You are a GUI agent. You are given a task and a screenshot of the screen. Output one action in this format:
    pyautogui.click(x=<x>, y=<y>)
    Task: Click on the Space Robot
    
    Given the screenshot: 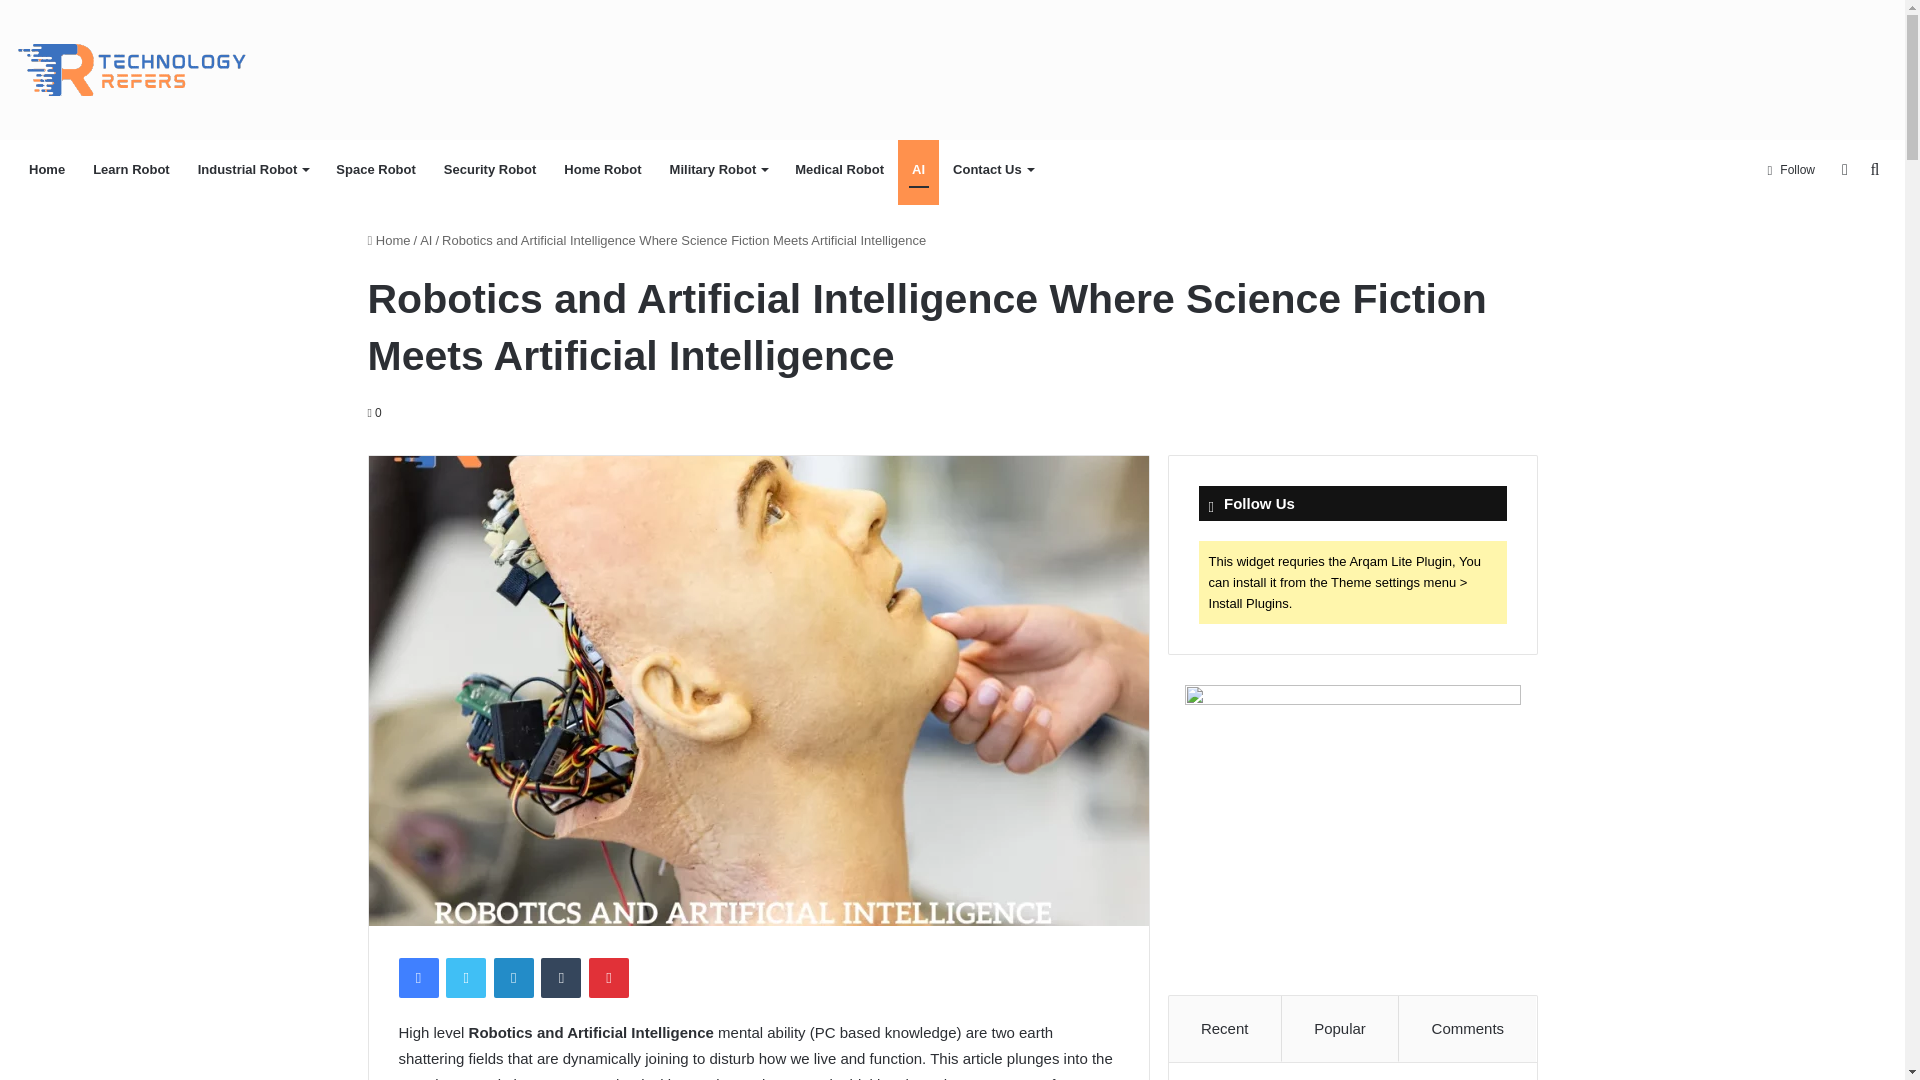 What is the action you would take?
    pyautogui.click(x=375, y=170)
    